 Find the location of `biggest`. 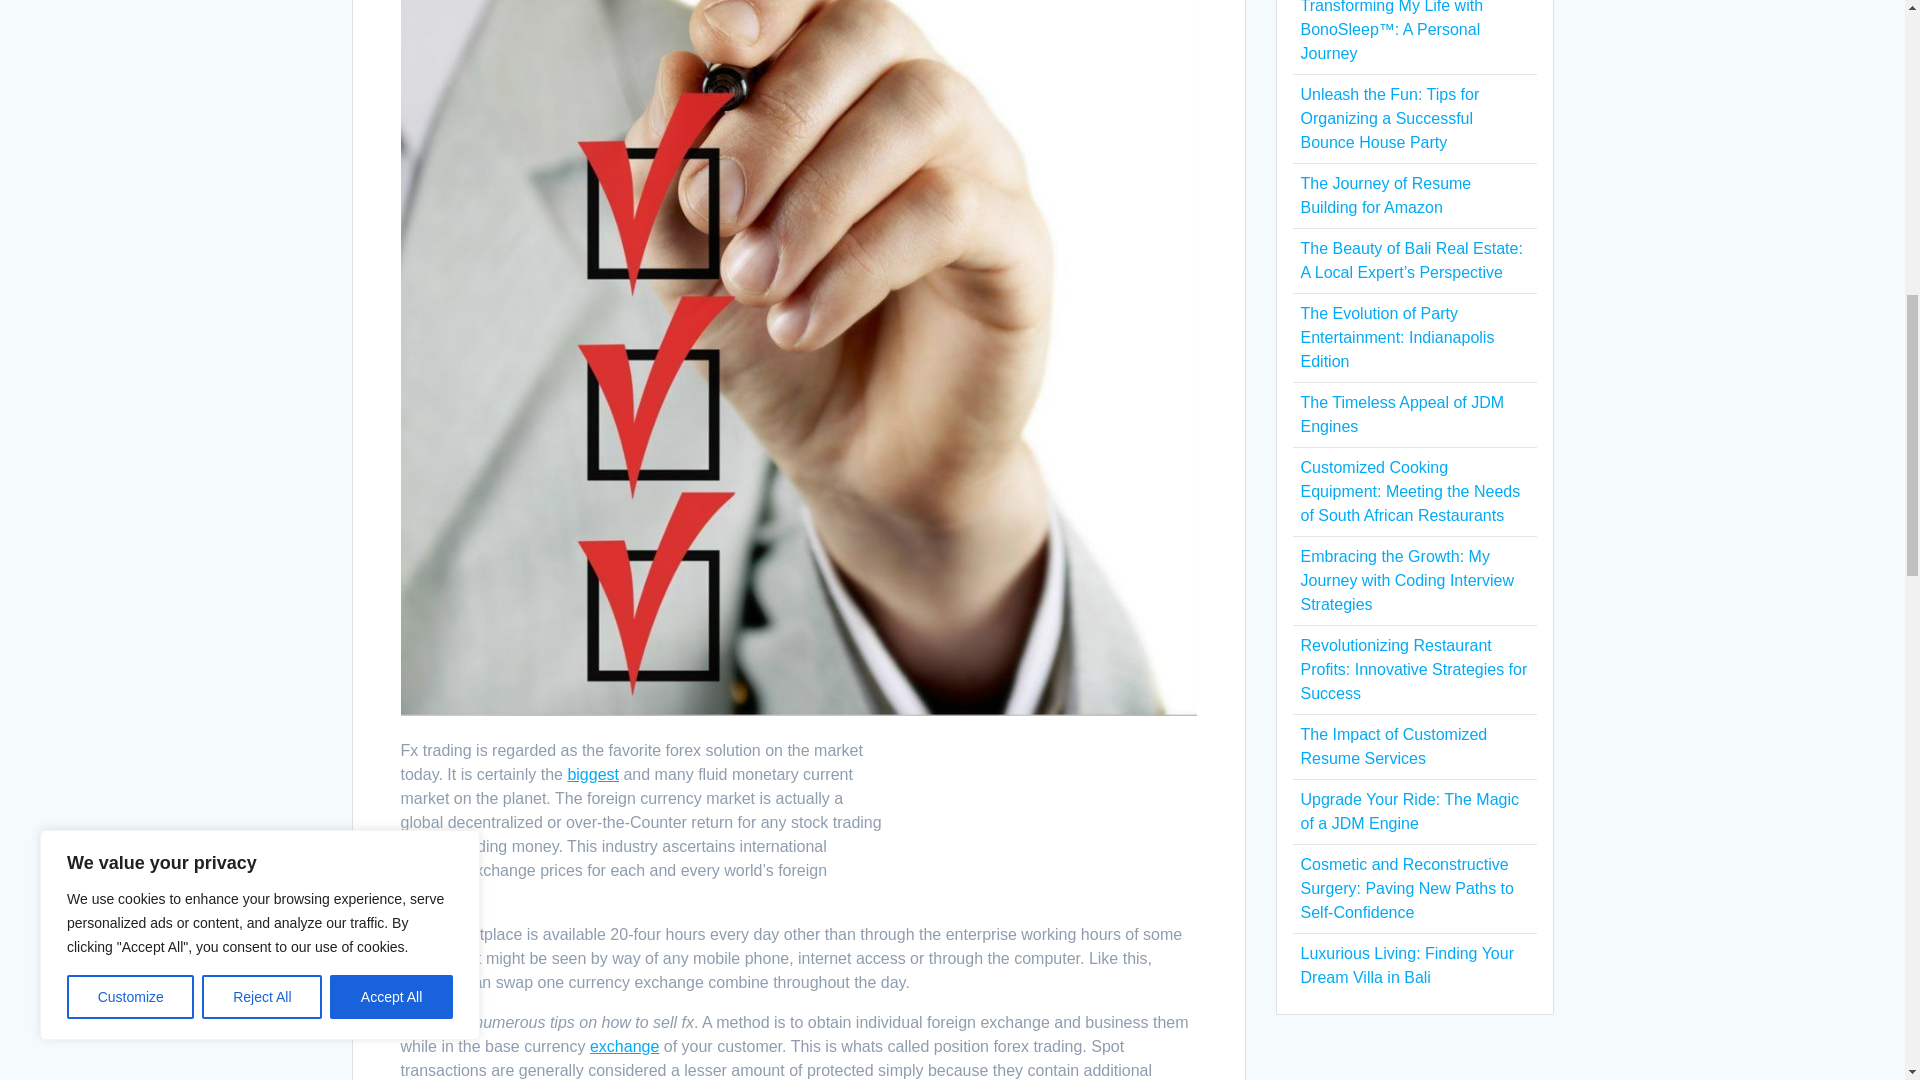

biggest is located at coordinates (592, 774).